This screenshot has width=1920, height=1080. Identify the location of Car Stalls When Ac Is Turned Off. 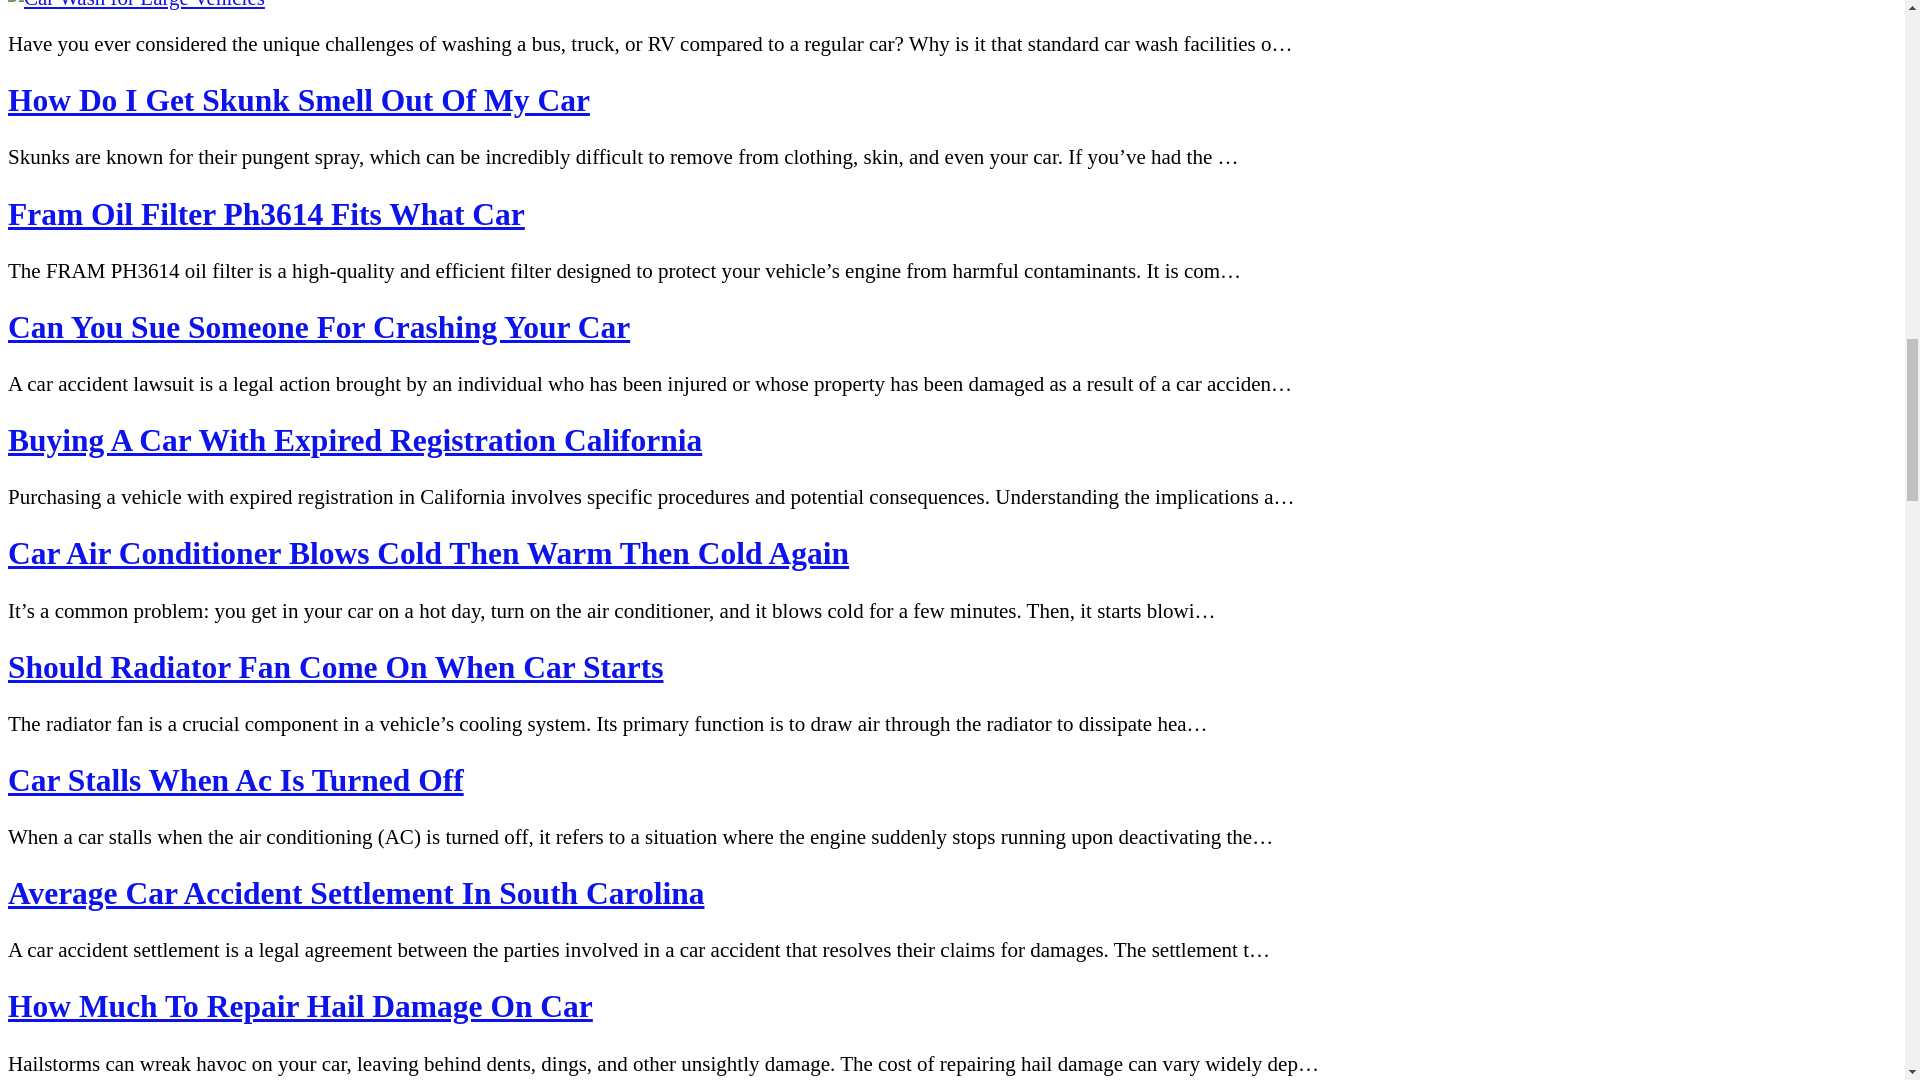
(236, 780).